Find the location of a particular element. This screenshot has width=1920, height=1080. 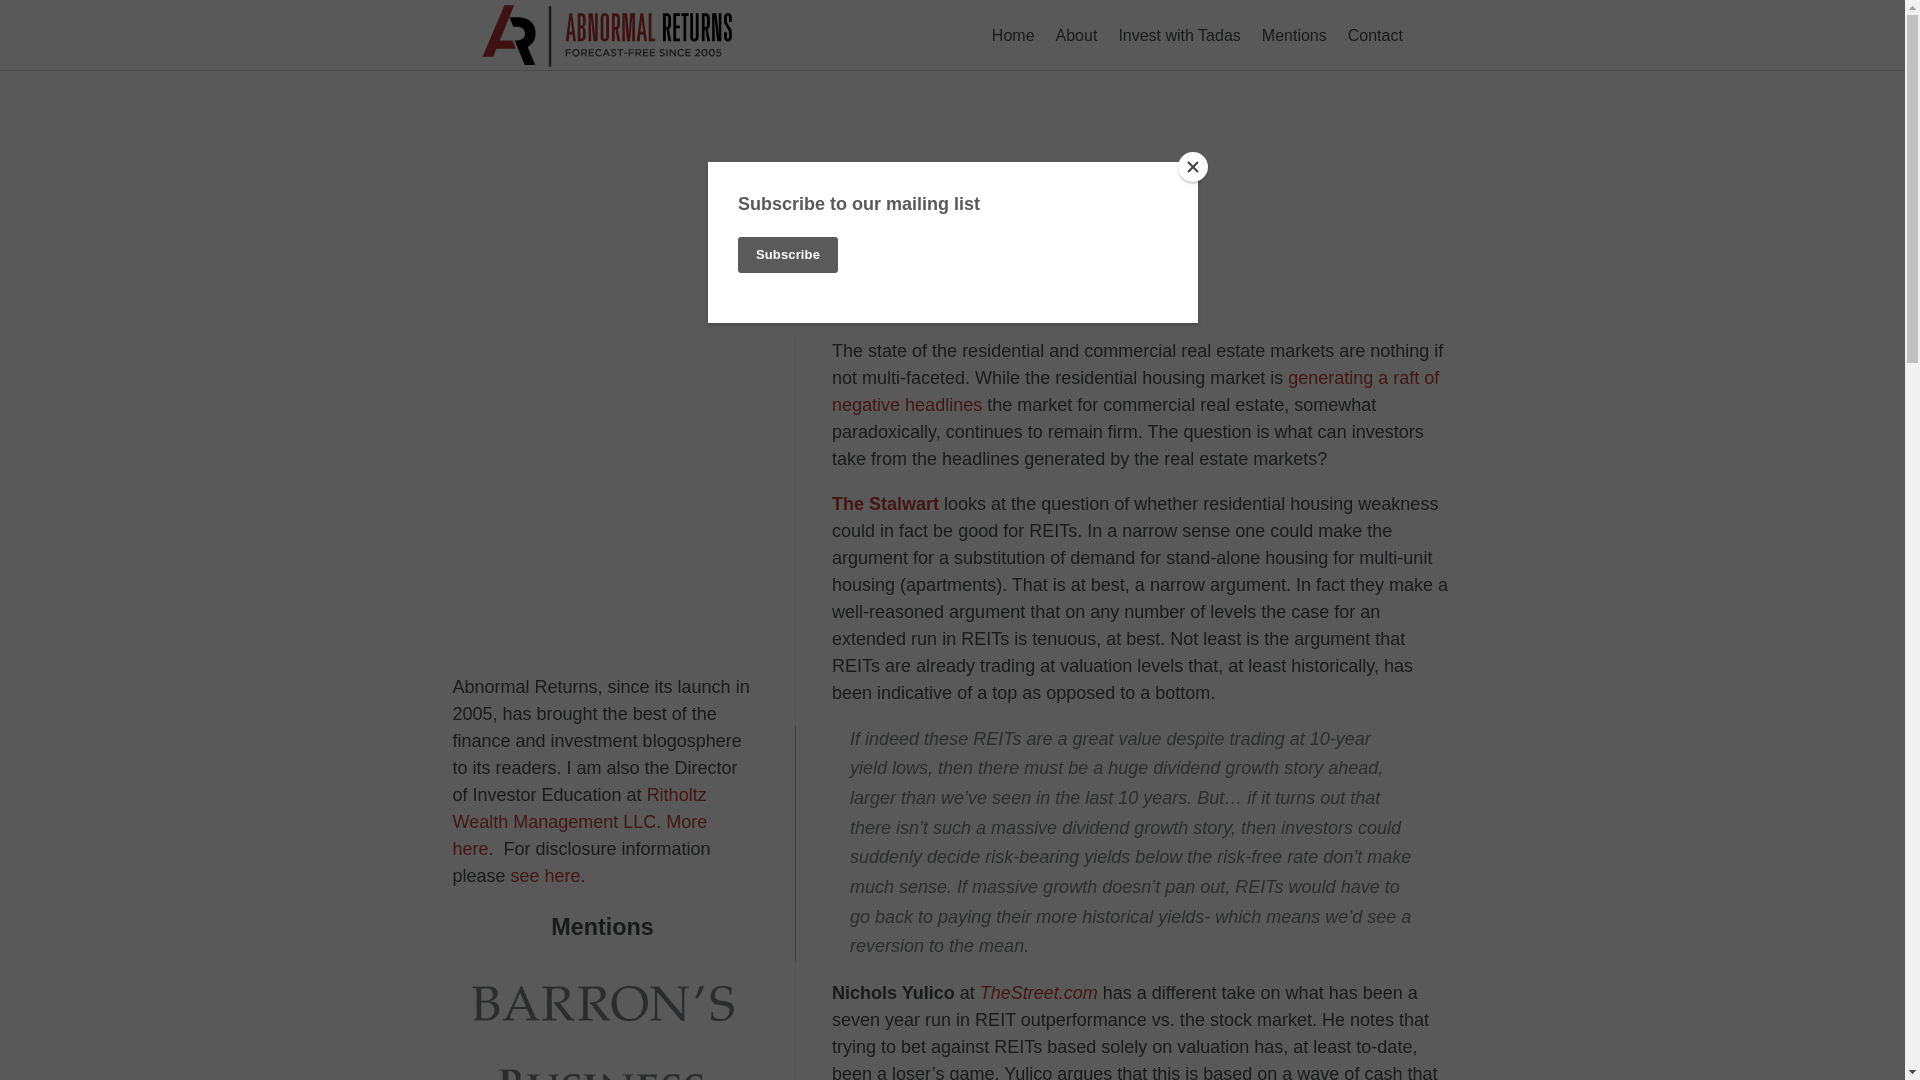

Invest with Tadas is located at coordinates (1178, 34).